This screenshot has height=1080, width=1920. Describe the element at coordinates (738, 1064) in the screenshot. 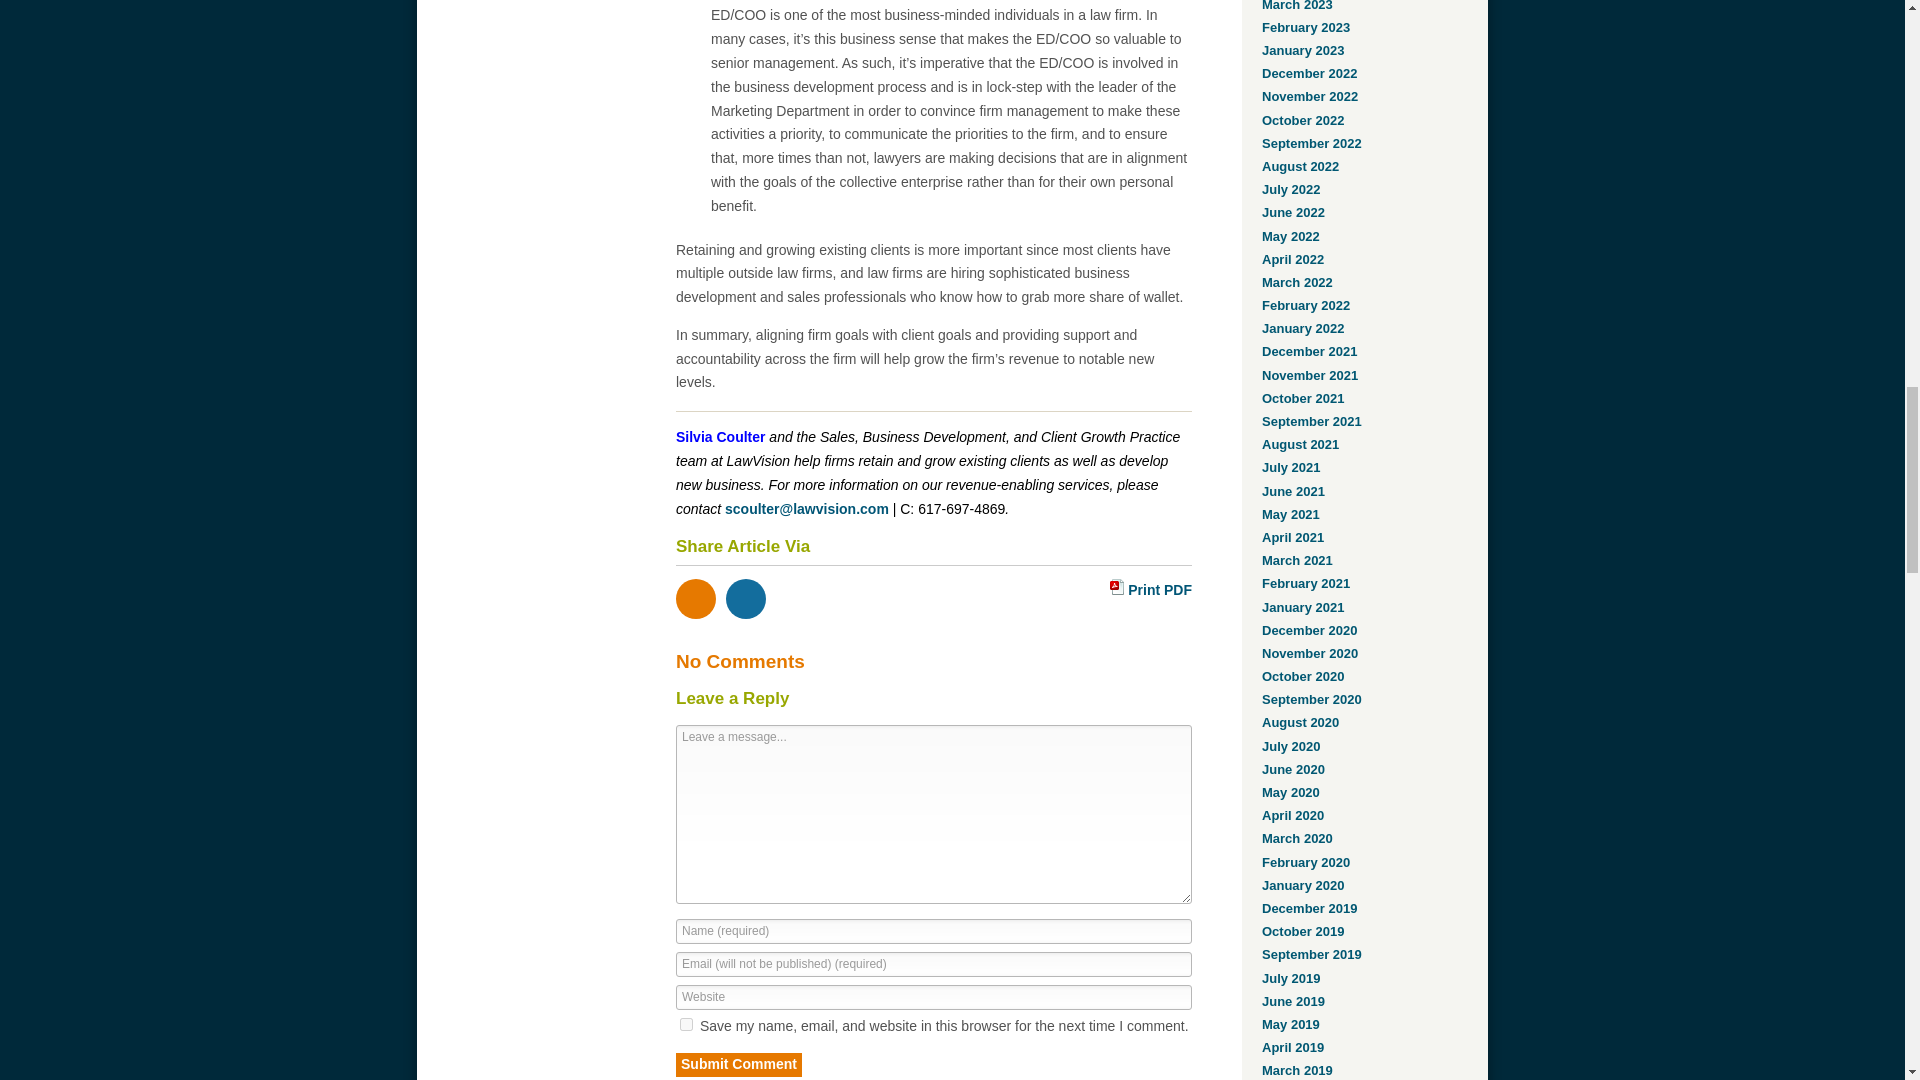

I see `Submit Comment` at that location.